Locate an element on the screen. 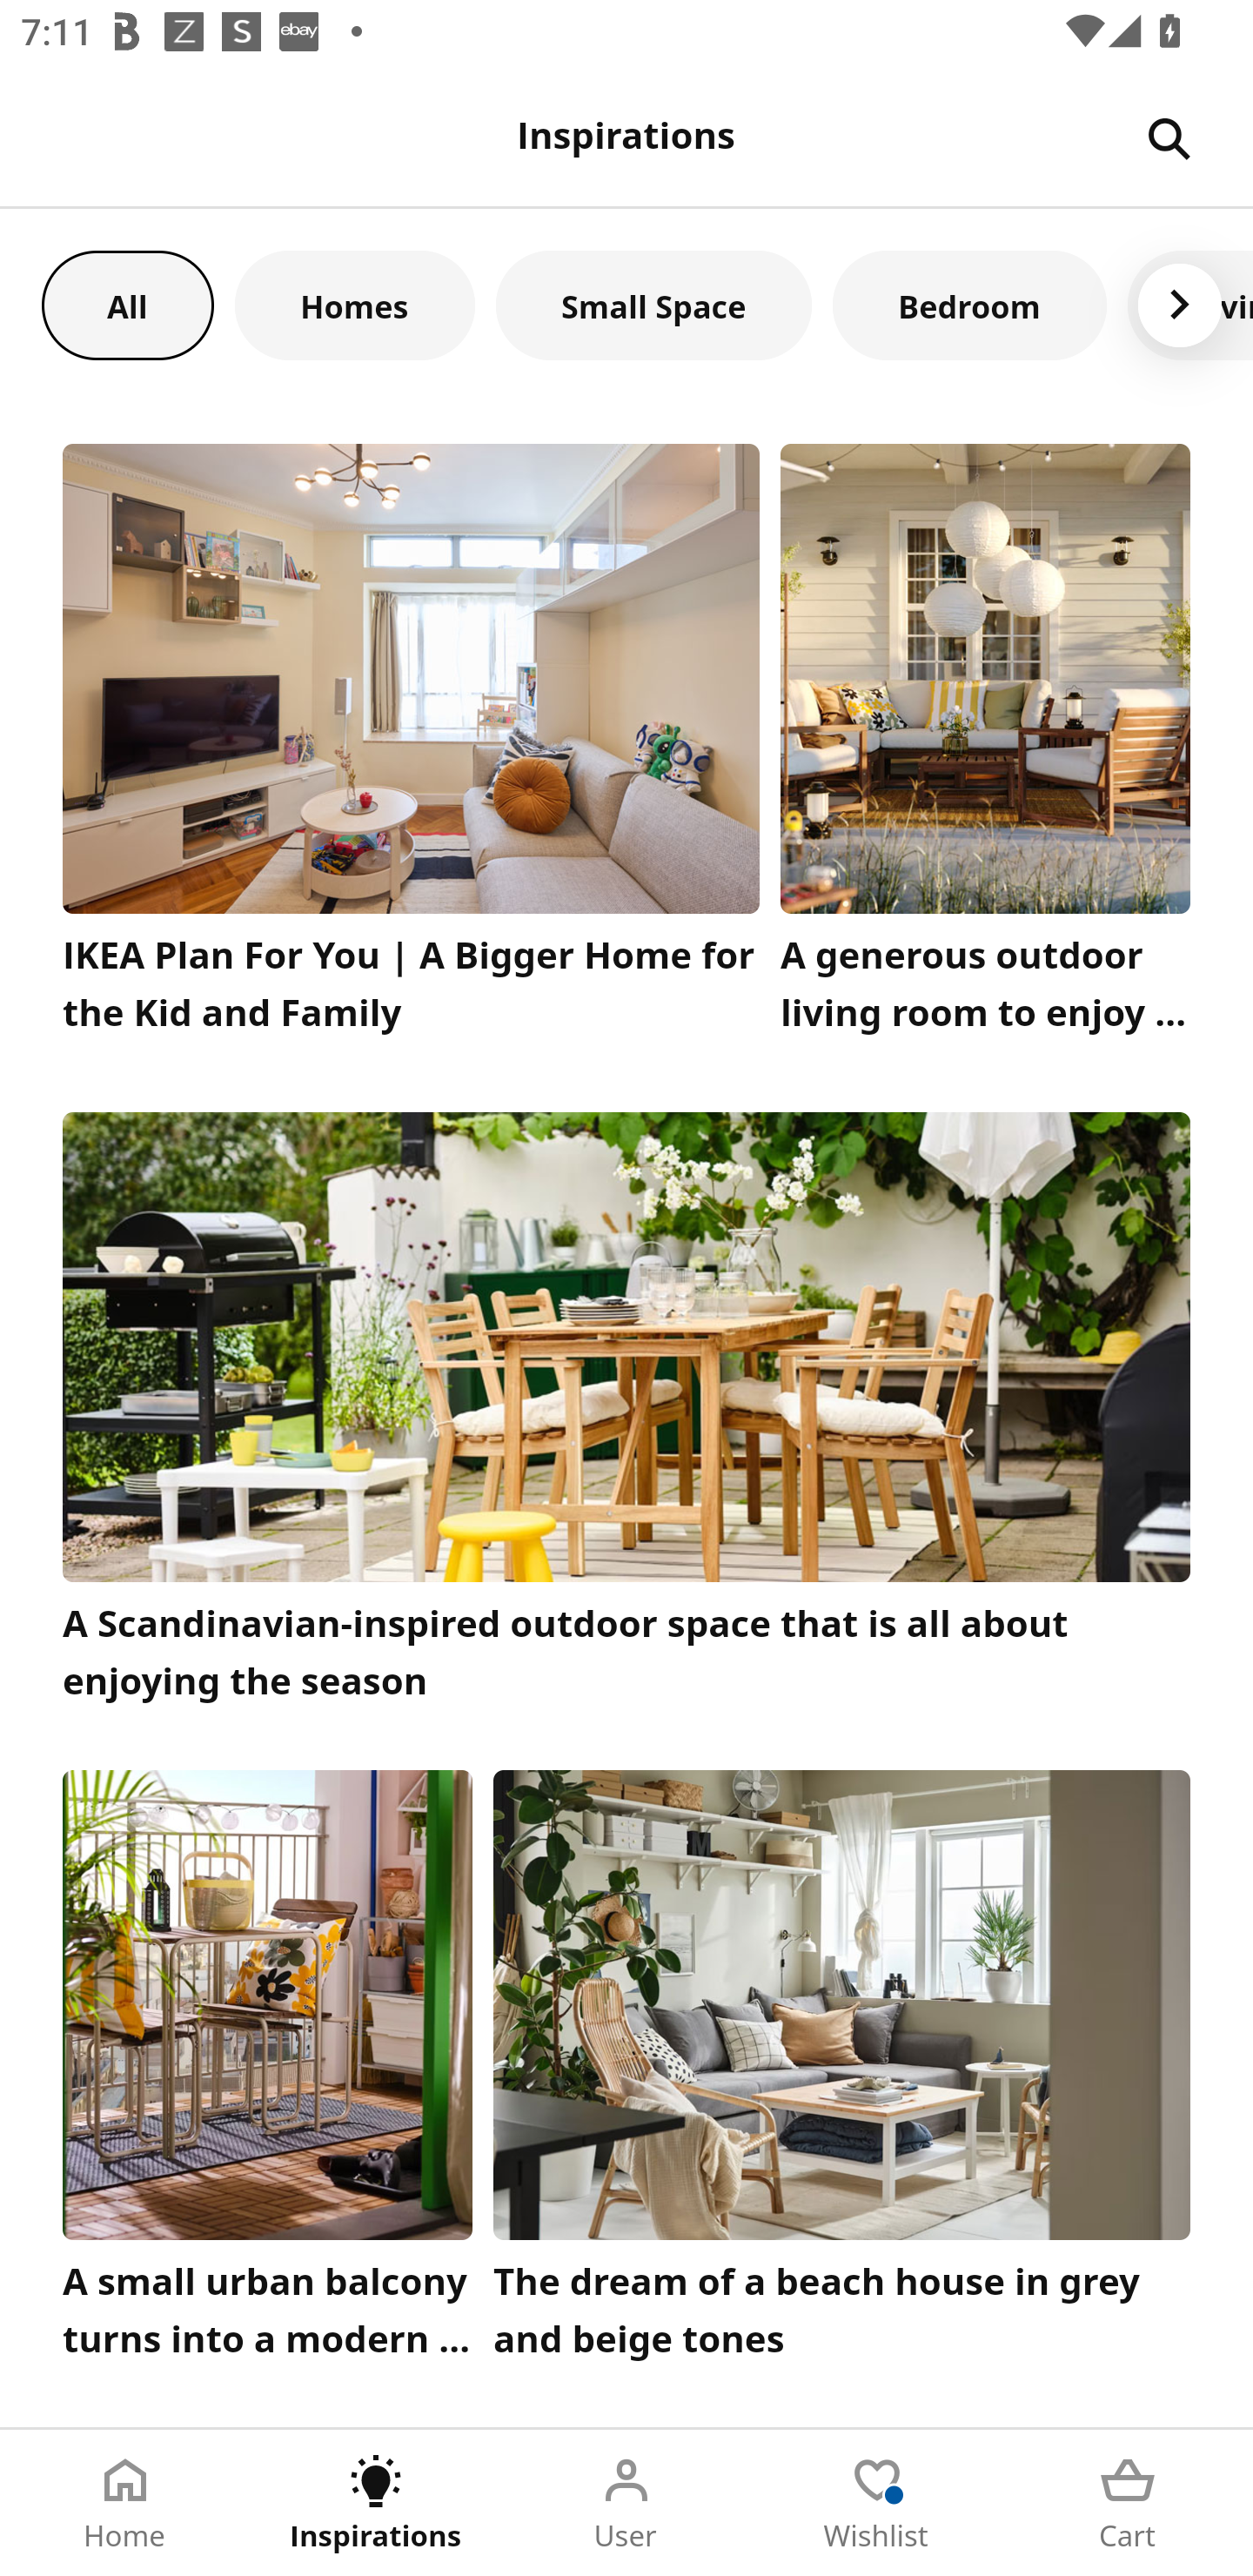 Image resolution: width=1253 pixels, height=2576 pixels. Home
Tab 1 of 5 is located at coordinates (125, 2503).